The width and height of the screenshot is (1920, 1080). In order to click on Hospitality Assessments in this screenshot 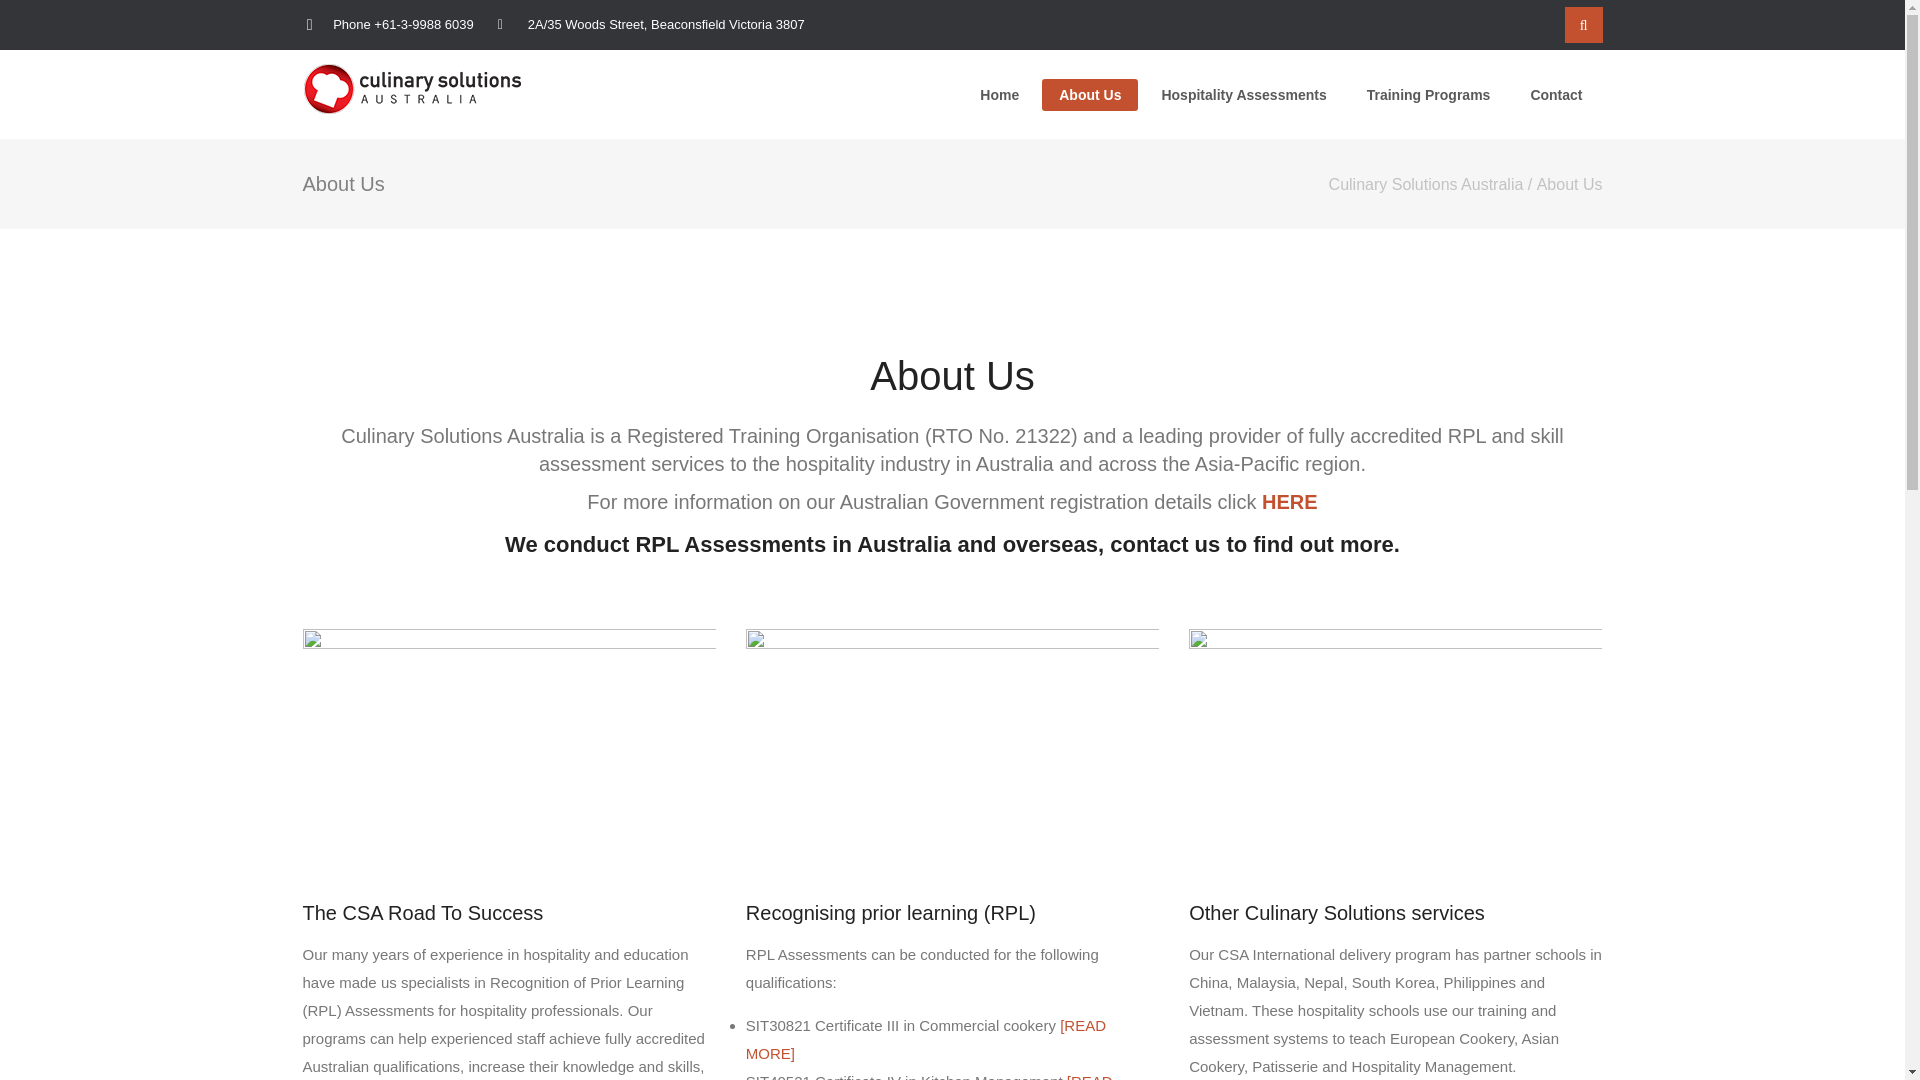, I will do `click(1242, 94)`.